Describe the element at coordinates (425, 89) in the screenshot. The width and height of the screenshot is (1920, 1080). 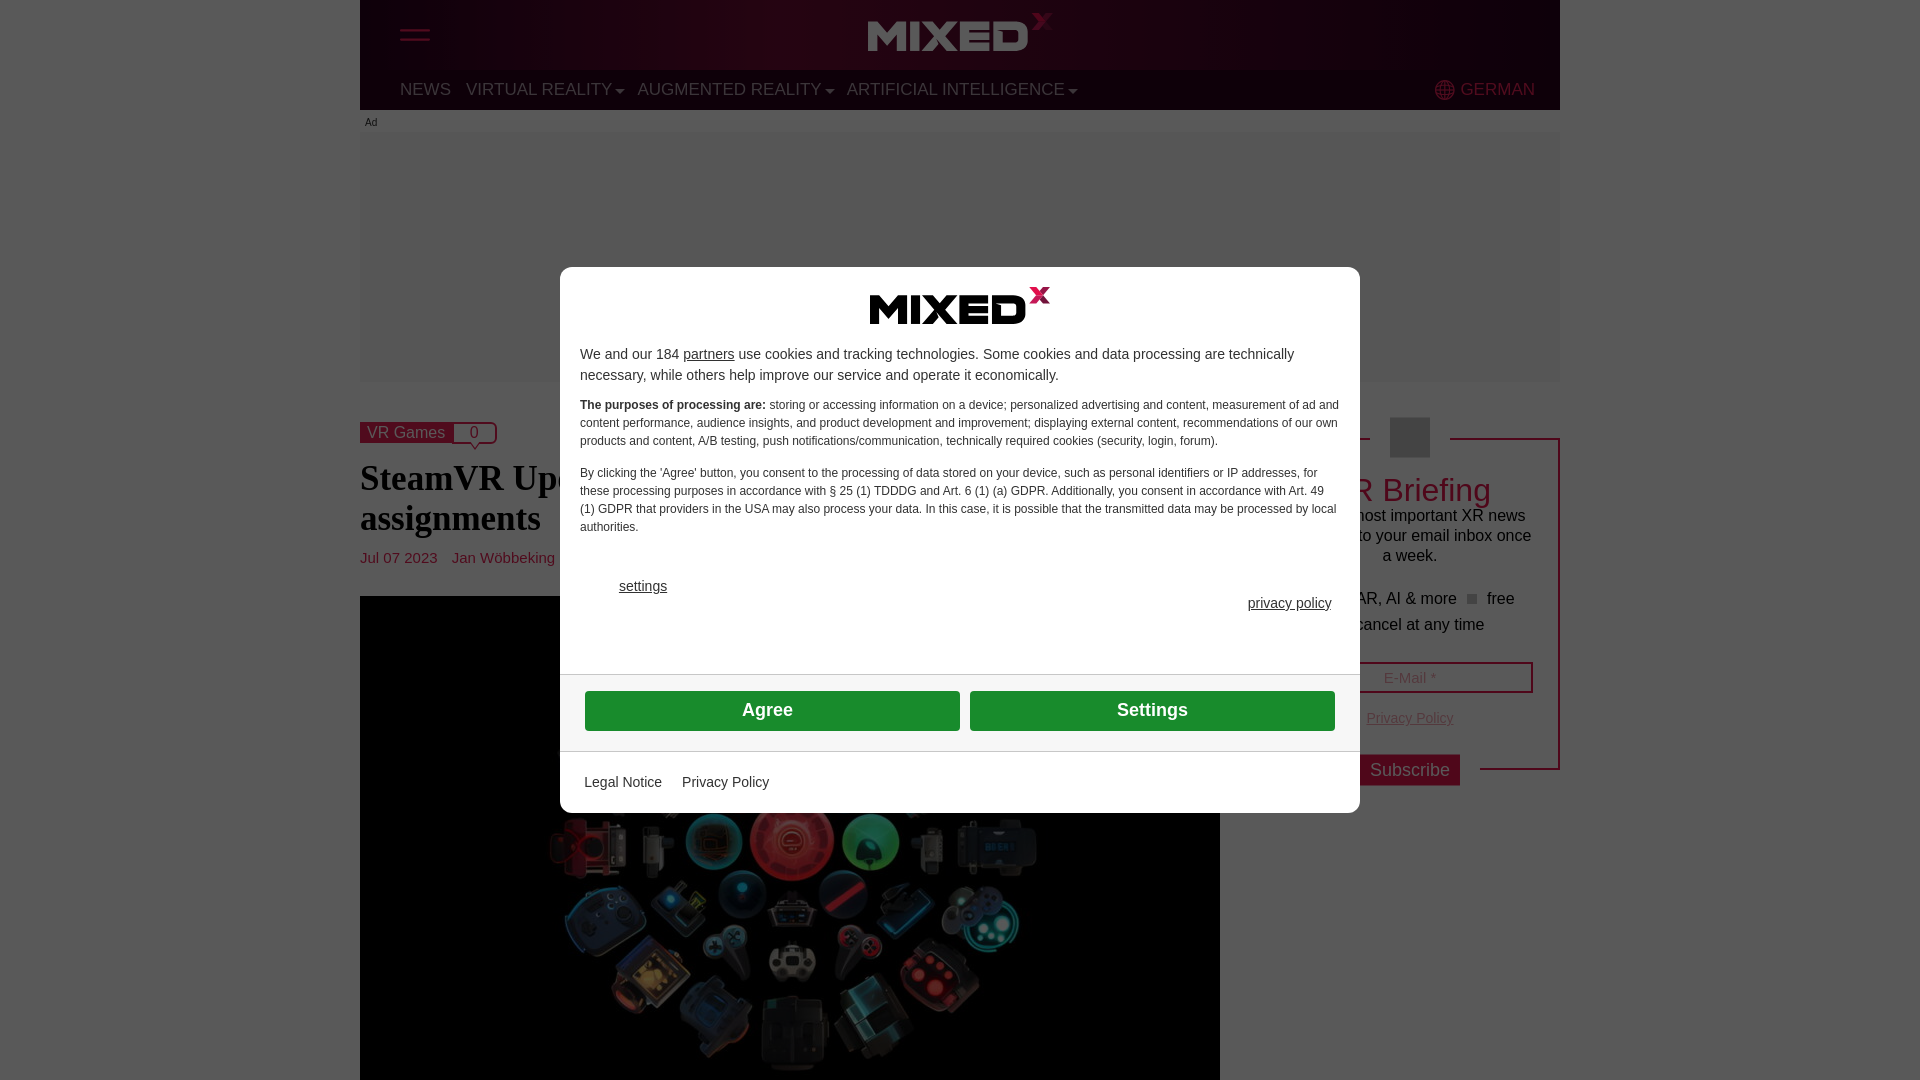
I see `NEWS` at that location.